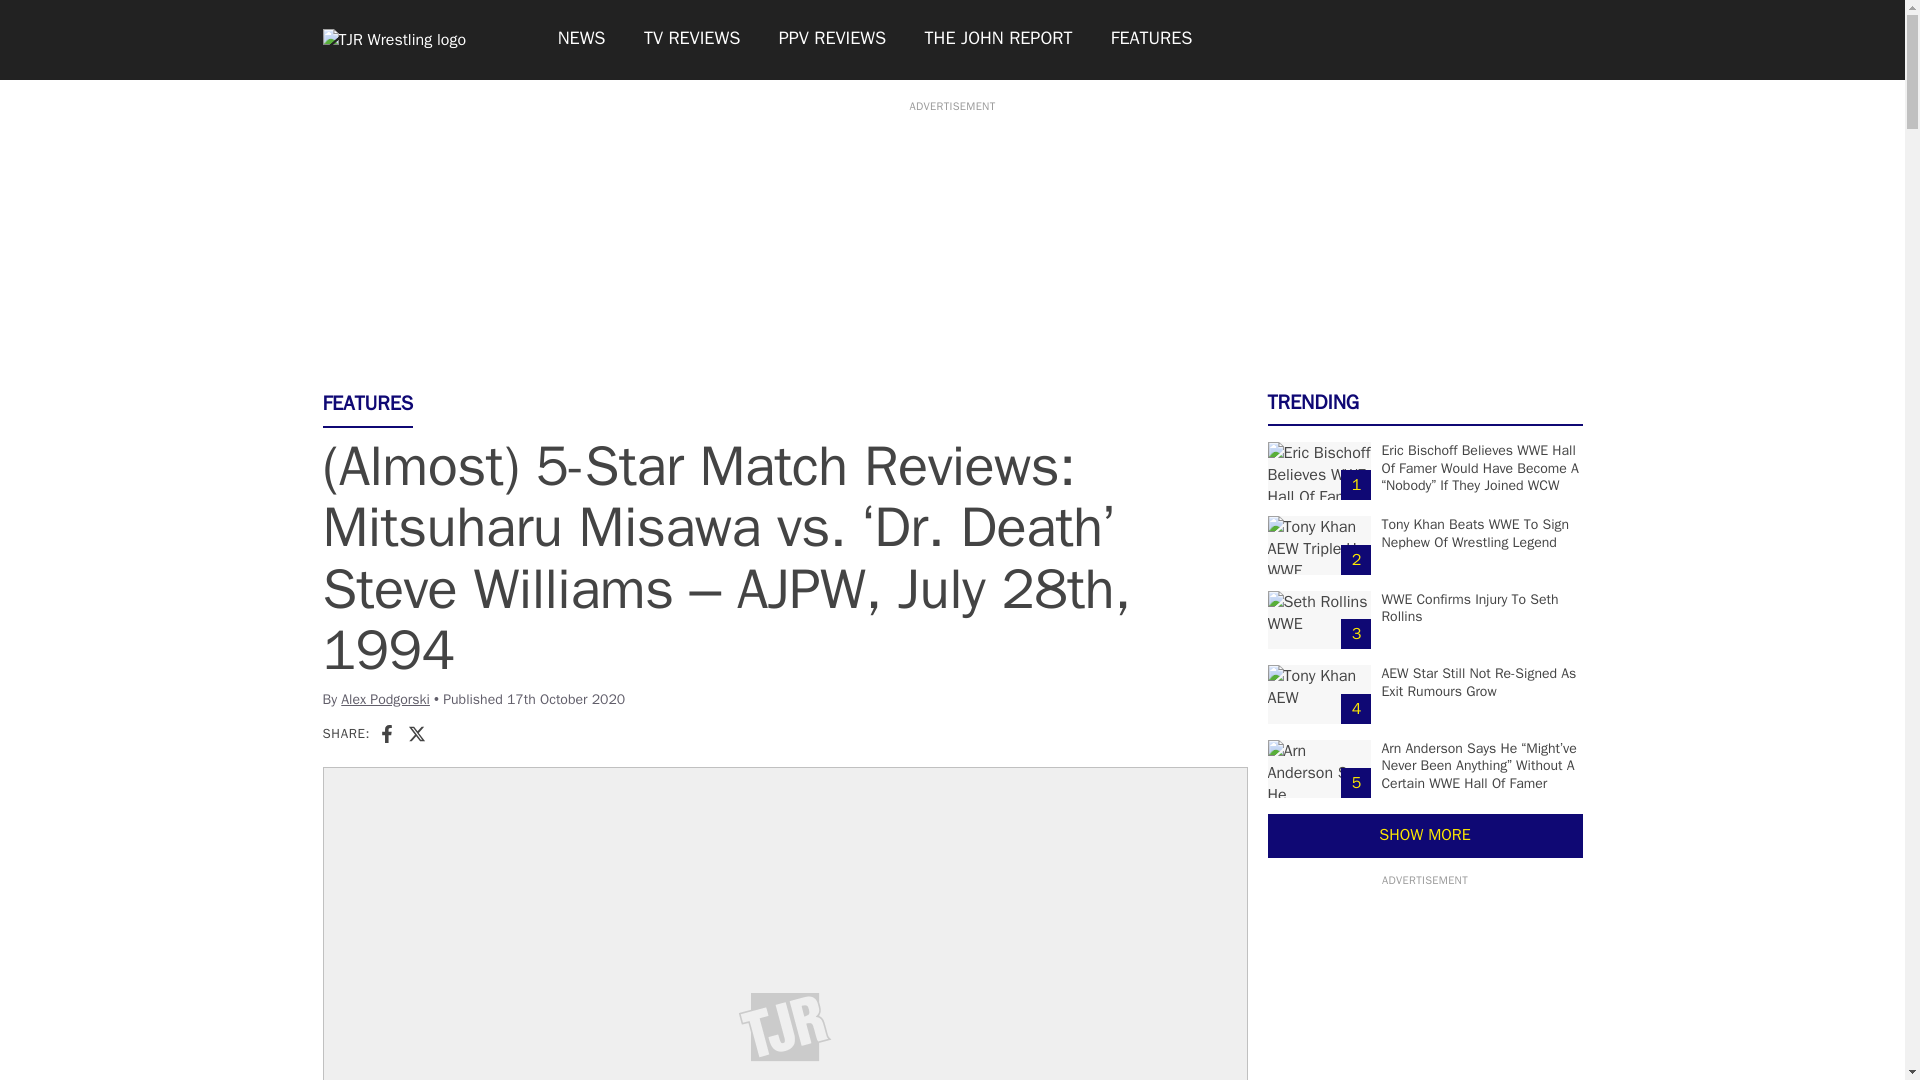 The width and height of the screenshot is (1920, 1080). What do you see at coordinates (416, 734) in the screenshot?
I see `X` at bounding box center [416, 734].